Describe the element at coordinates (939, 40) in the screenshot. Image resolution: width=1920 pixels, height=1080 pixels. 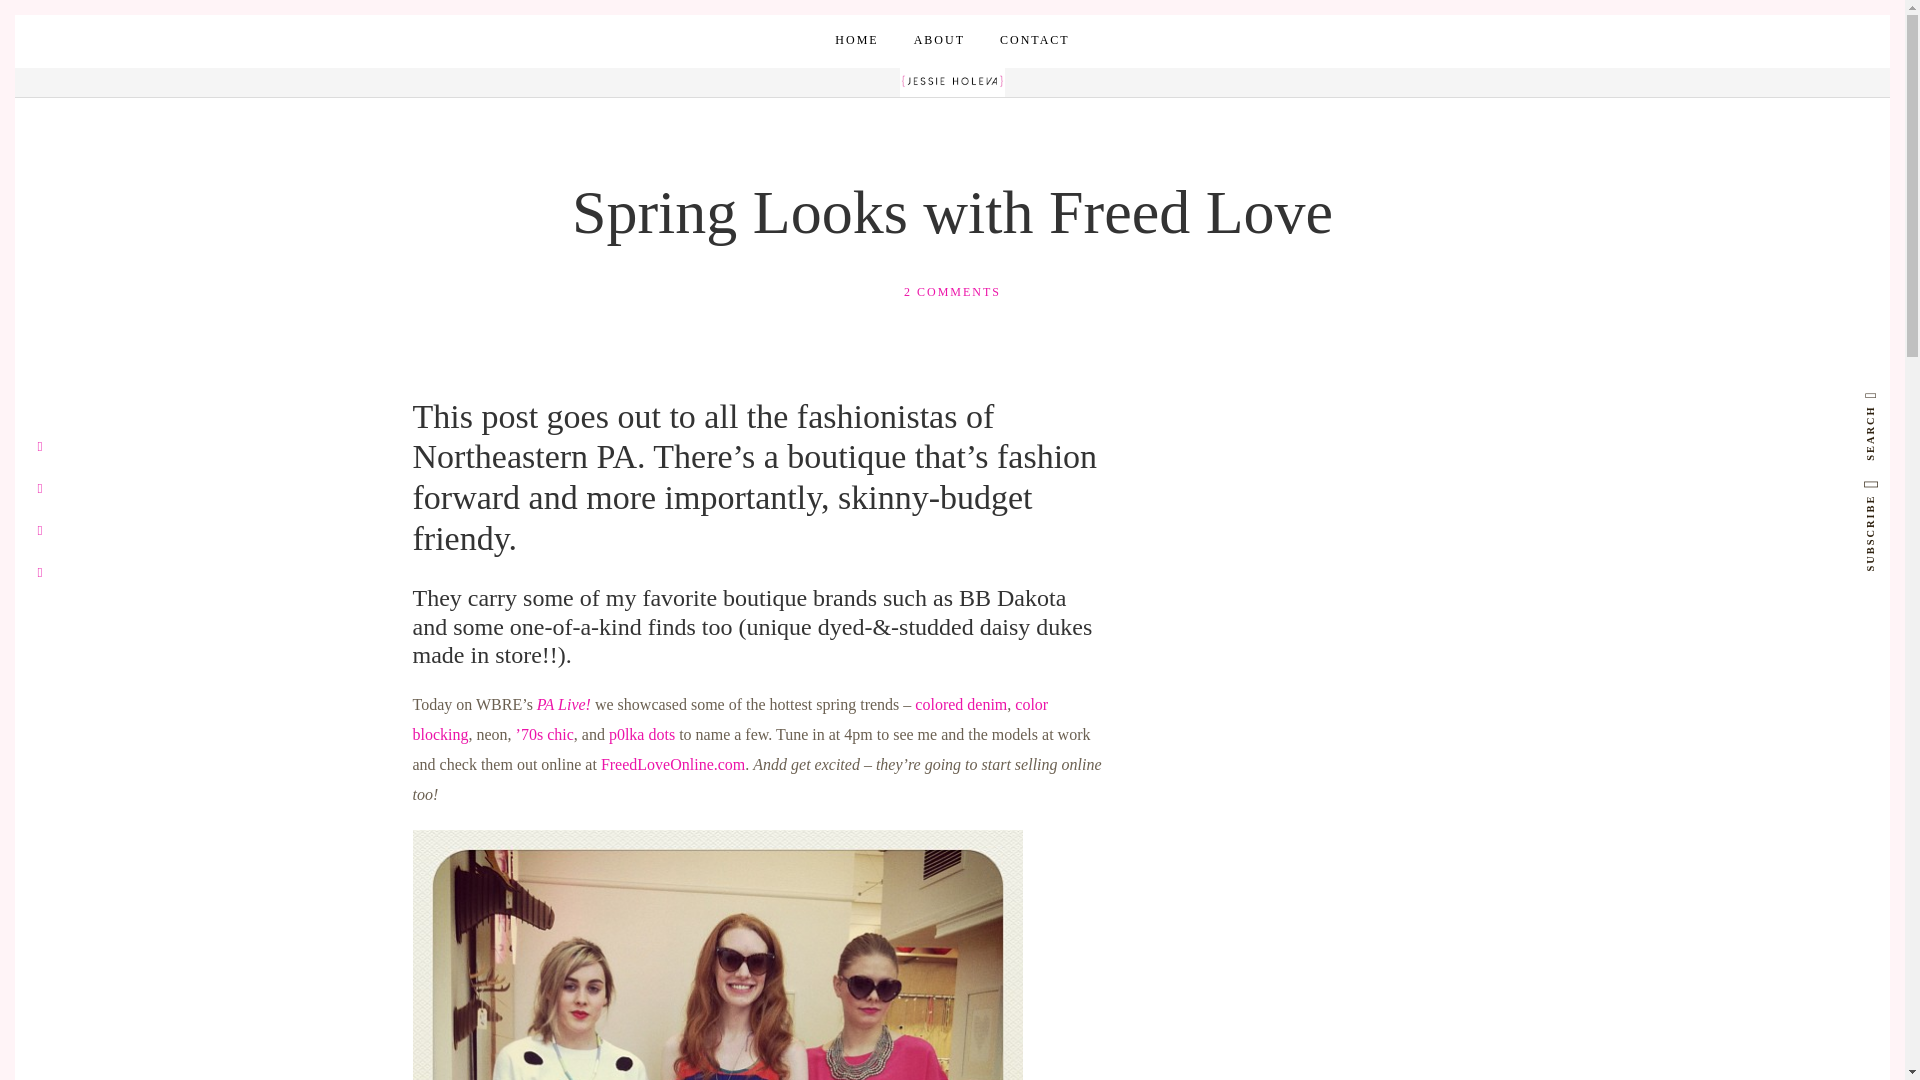
I see `ABOUT` at that location.